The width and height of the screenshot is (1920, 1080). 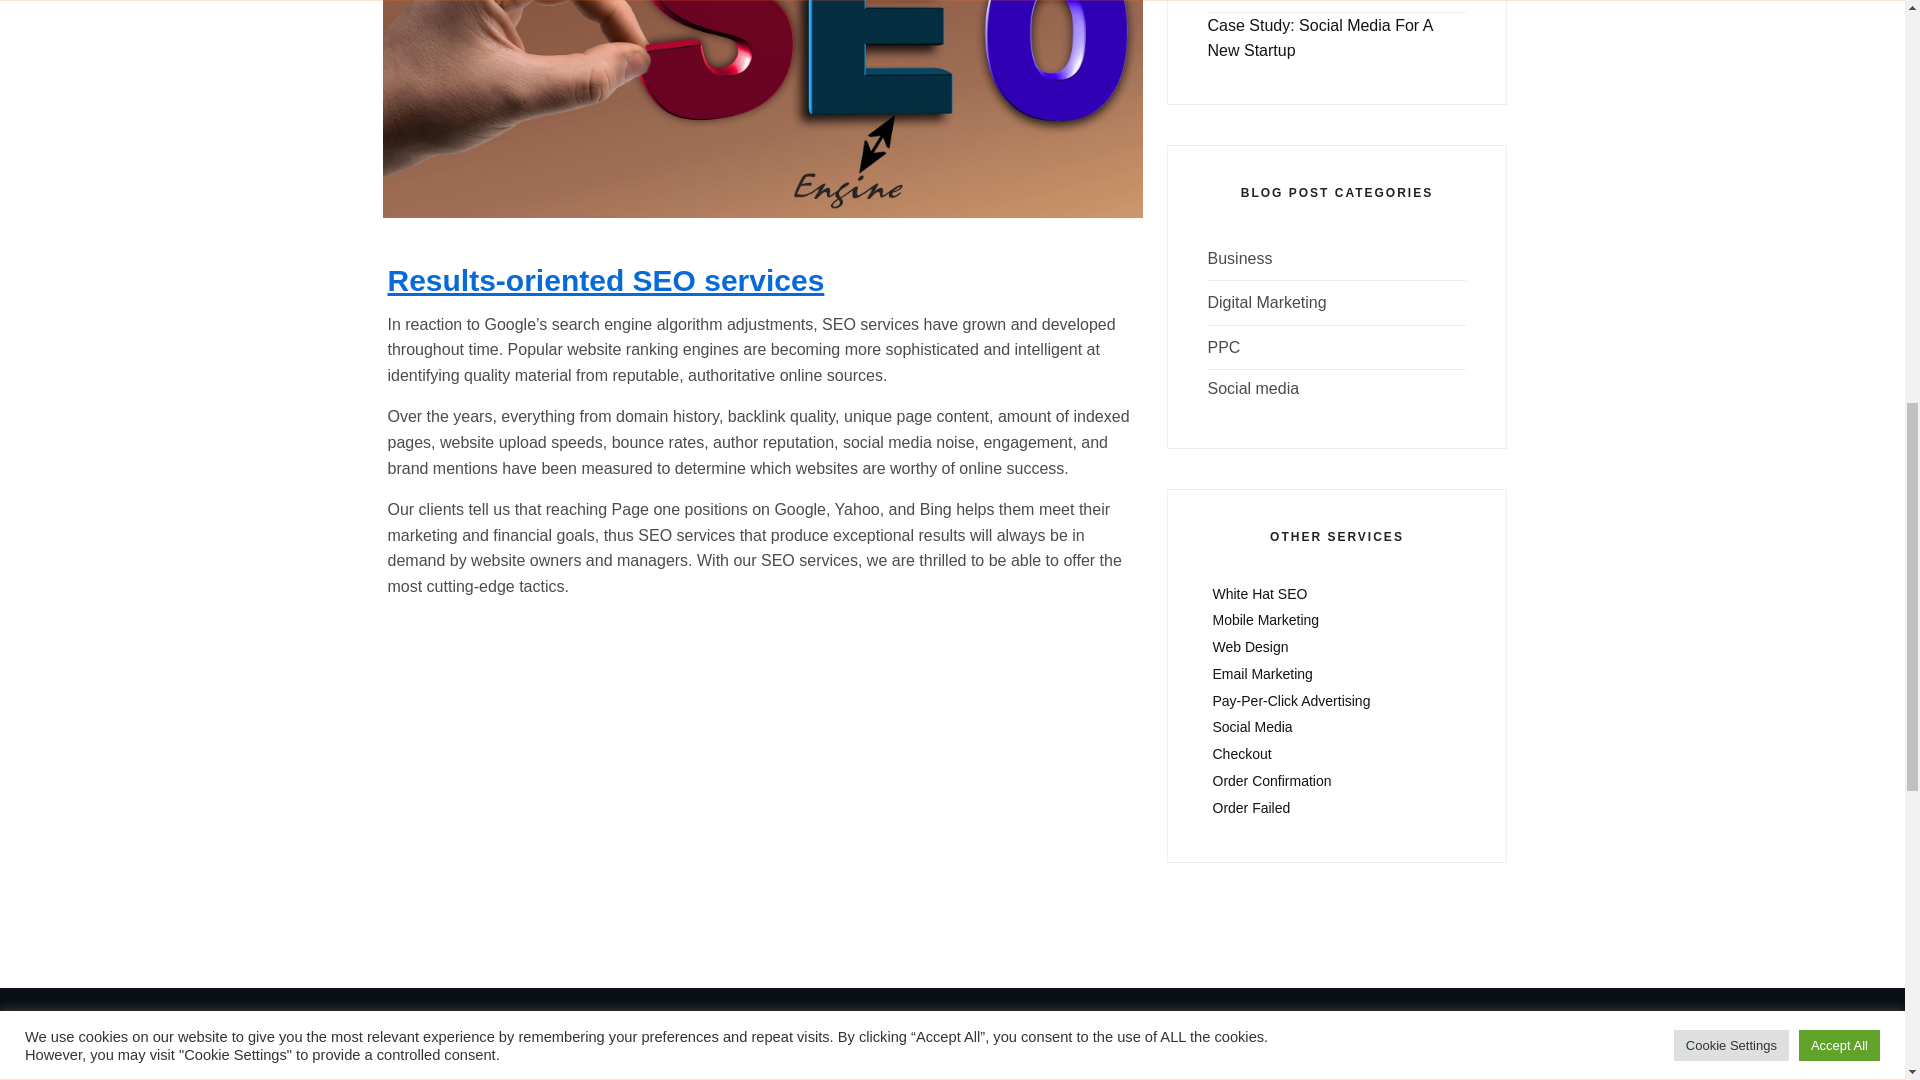 What do you see at coordinates (1336, 780) in the screenshot?
I see `Order Confirmation` at bounding box center [1336, 780].